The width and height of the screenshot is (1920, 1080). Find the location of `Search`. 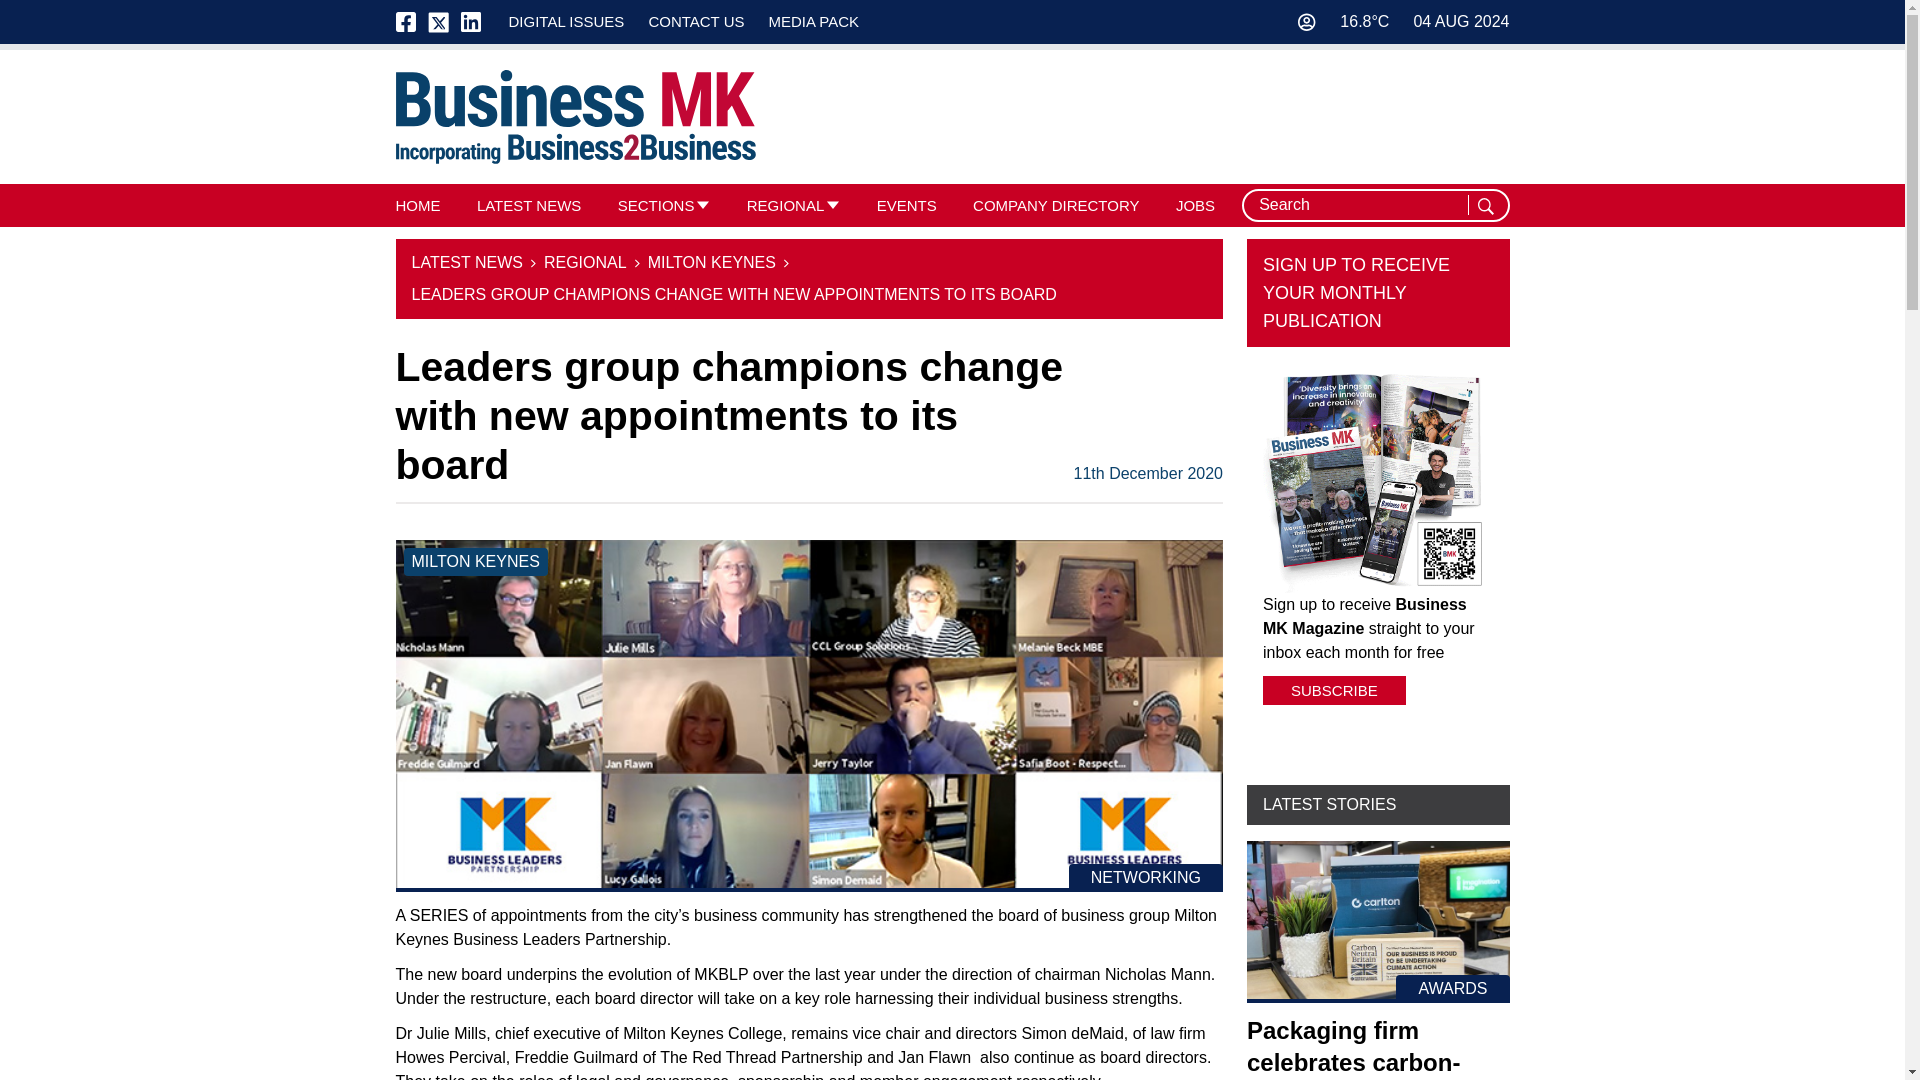

Search is located at coordinates (1488, 206).